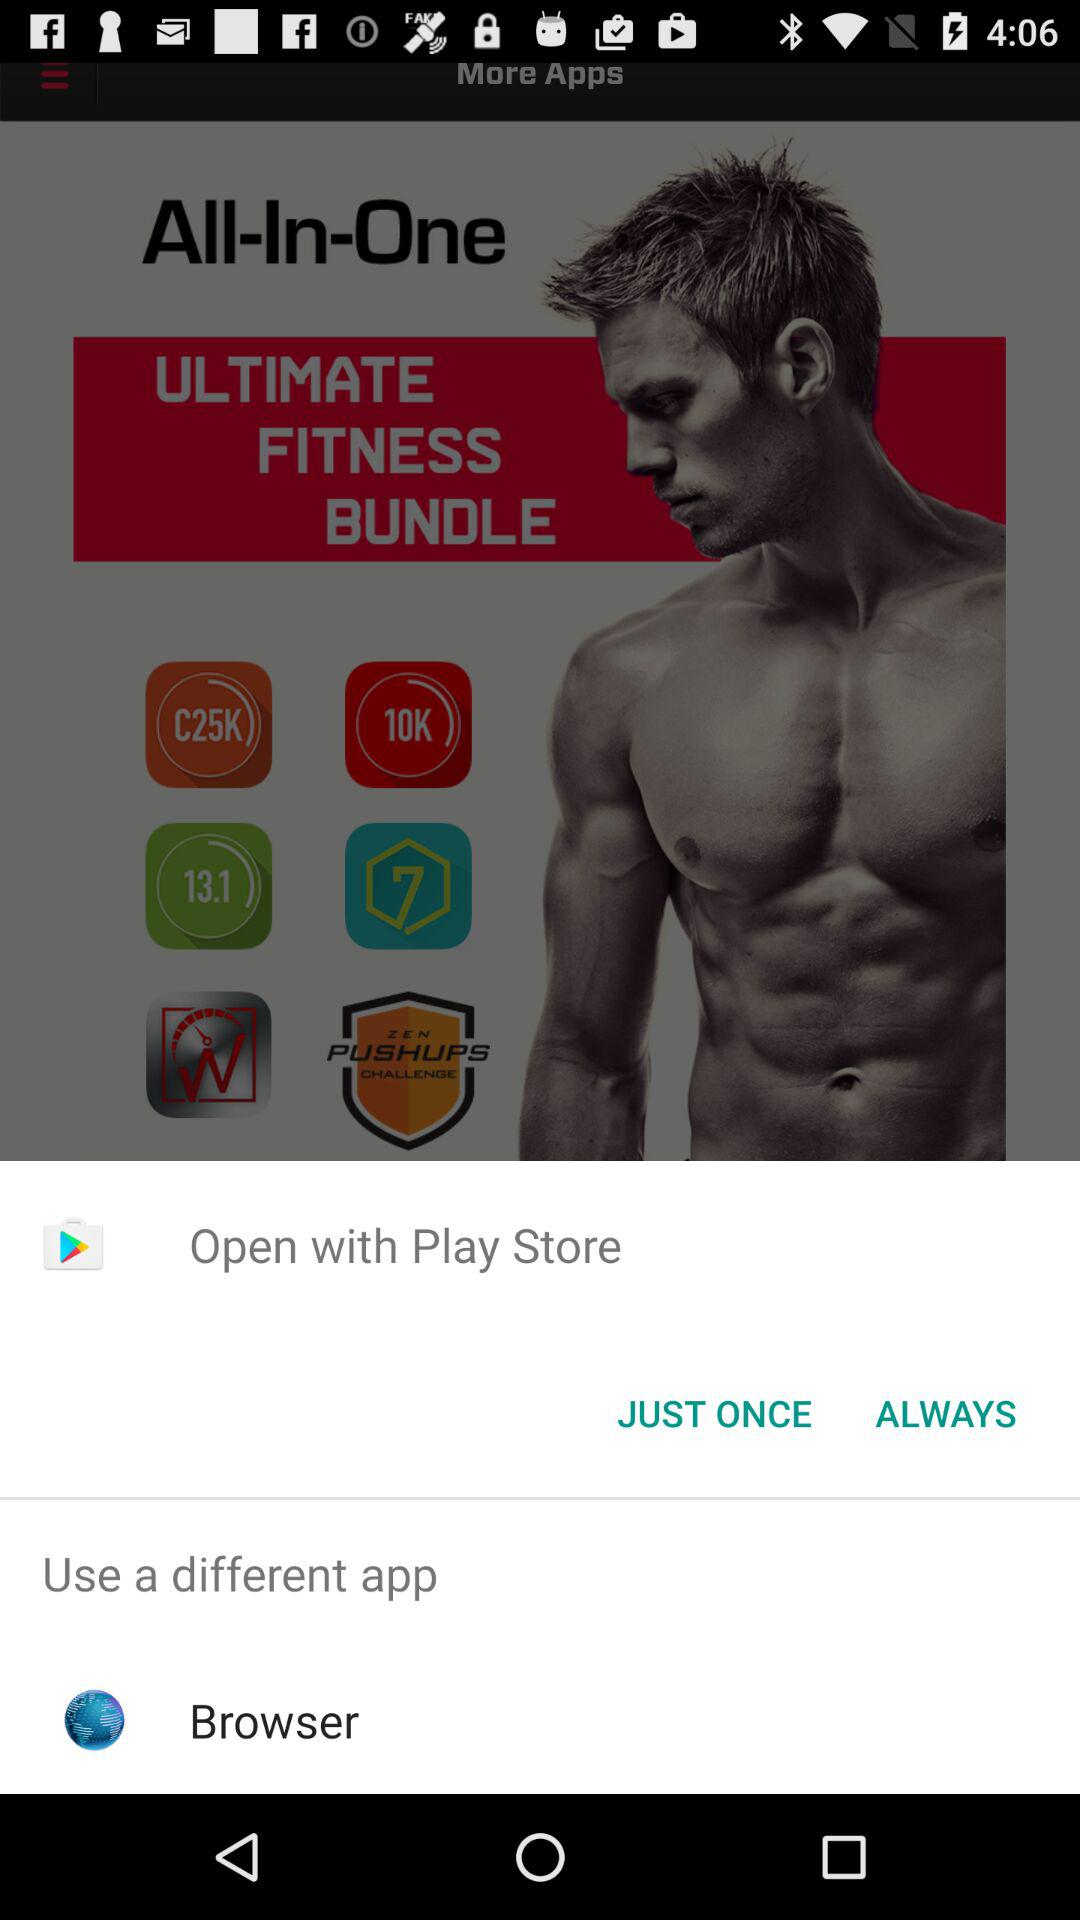 The image size is (1080, 1920). What do you see at coordinates (540, 1574) in the screenshot?
I see `scroll to use a different icon` at bounding box center [540, 1574].